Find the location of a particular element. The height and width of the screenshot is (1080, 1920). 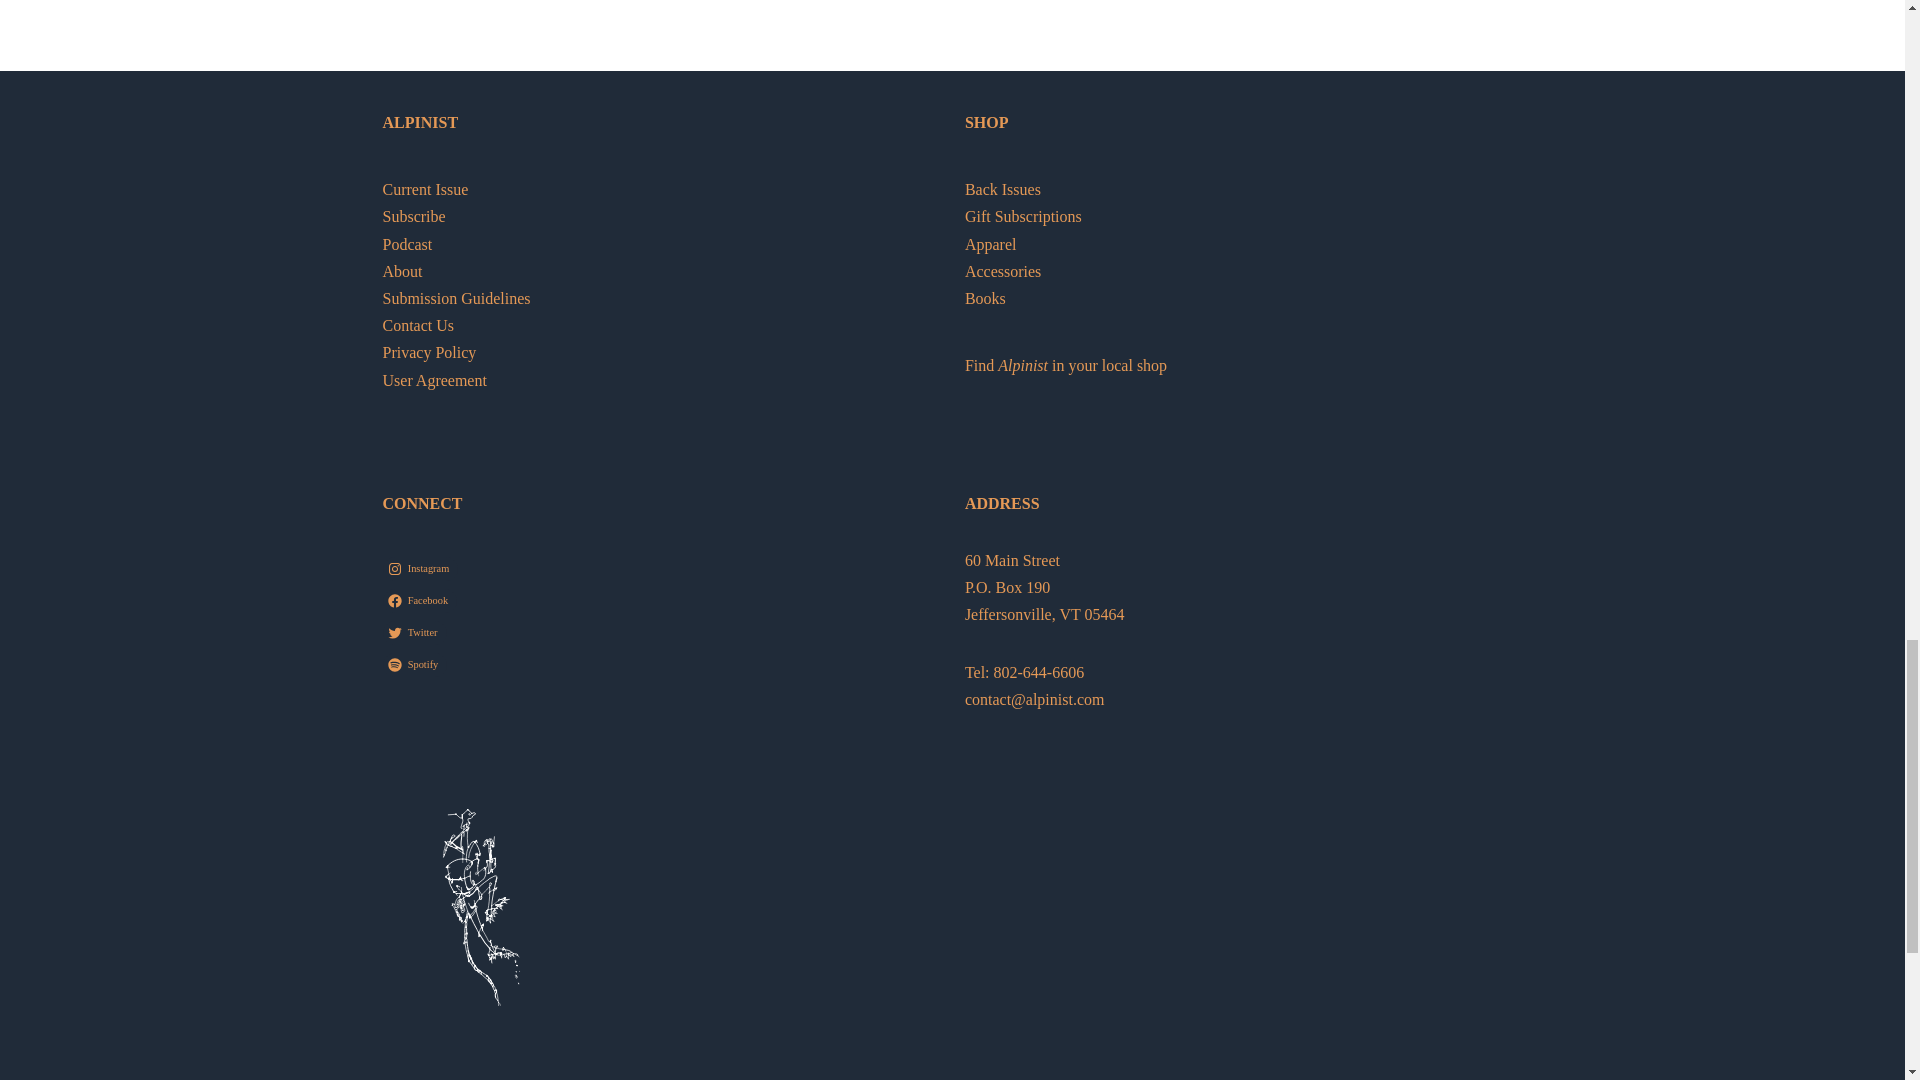

Current Issue is located at coordinates (425, 189).